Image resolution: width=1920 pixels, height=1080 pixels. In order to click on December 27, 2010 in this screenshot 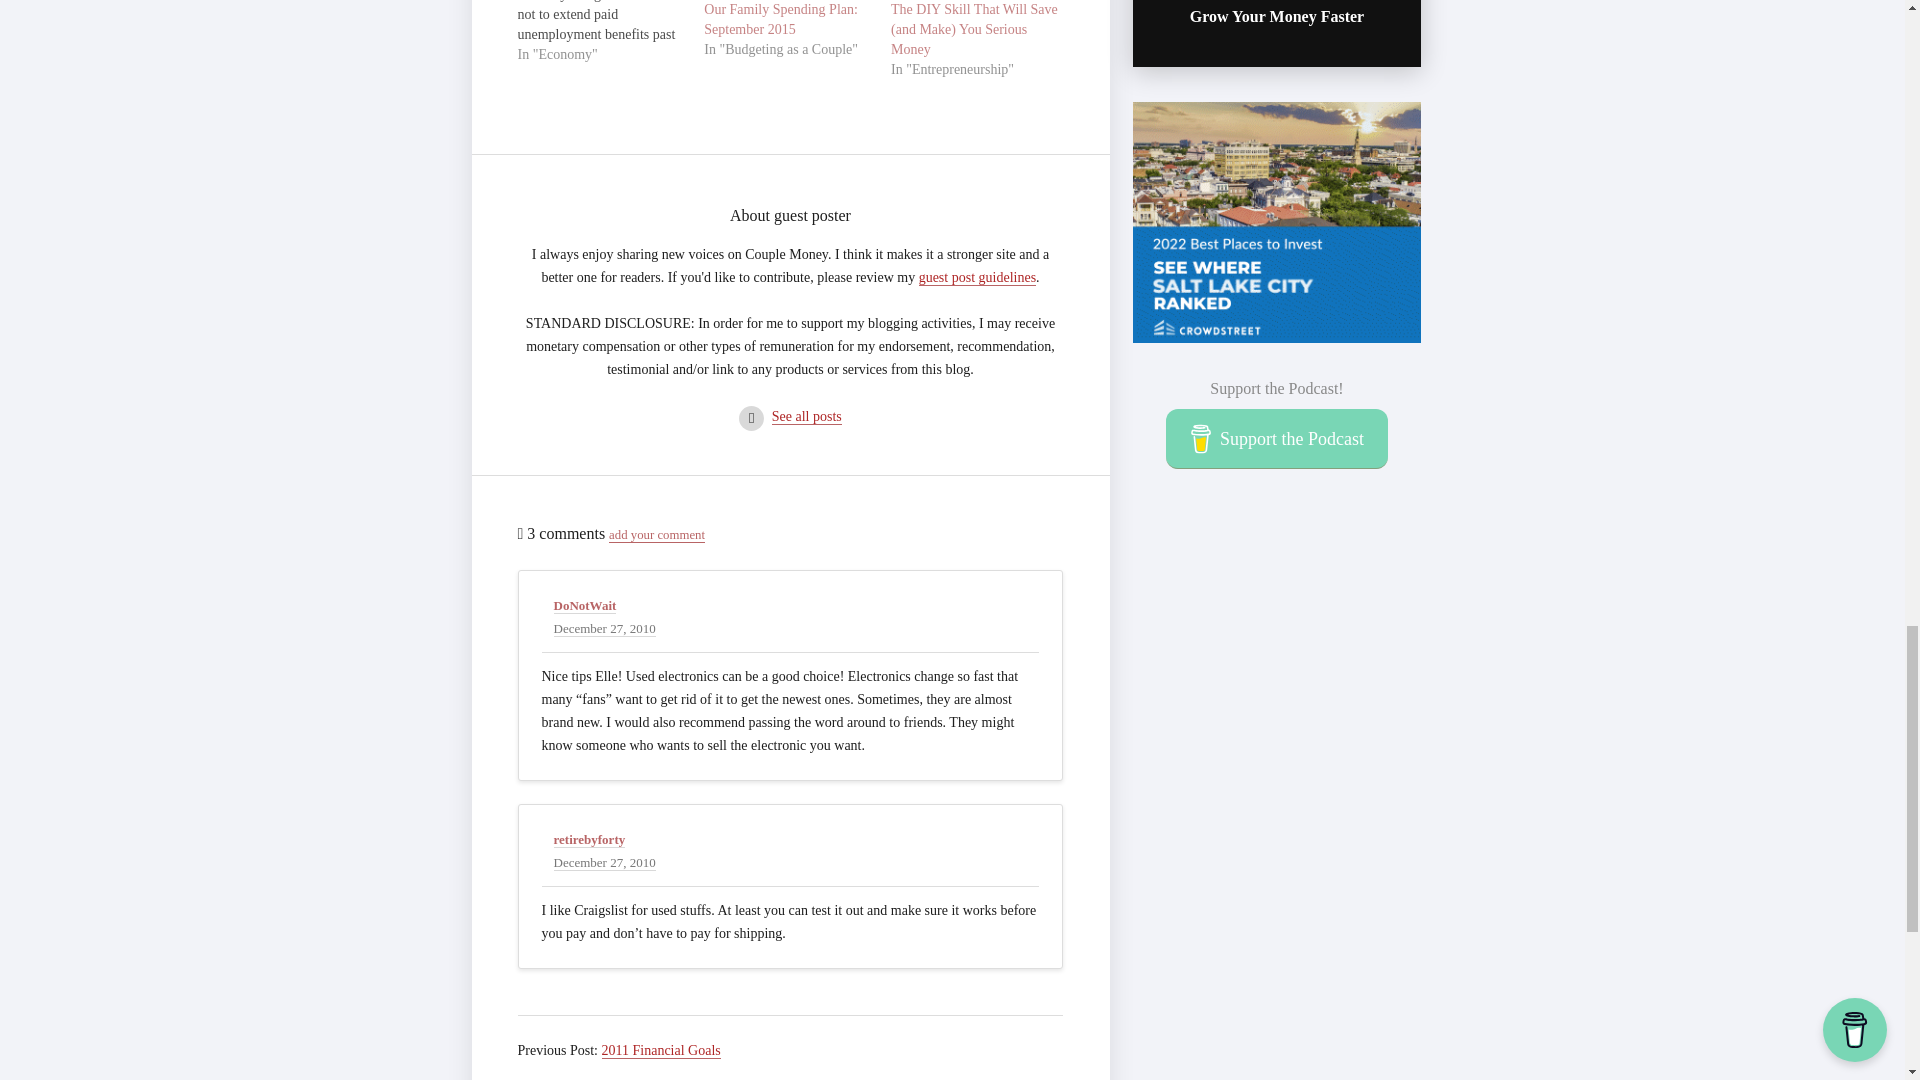, I will do `click(605, 862)`.